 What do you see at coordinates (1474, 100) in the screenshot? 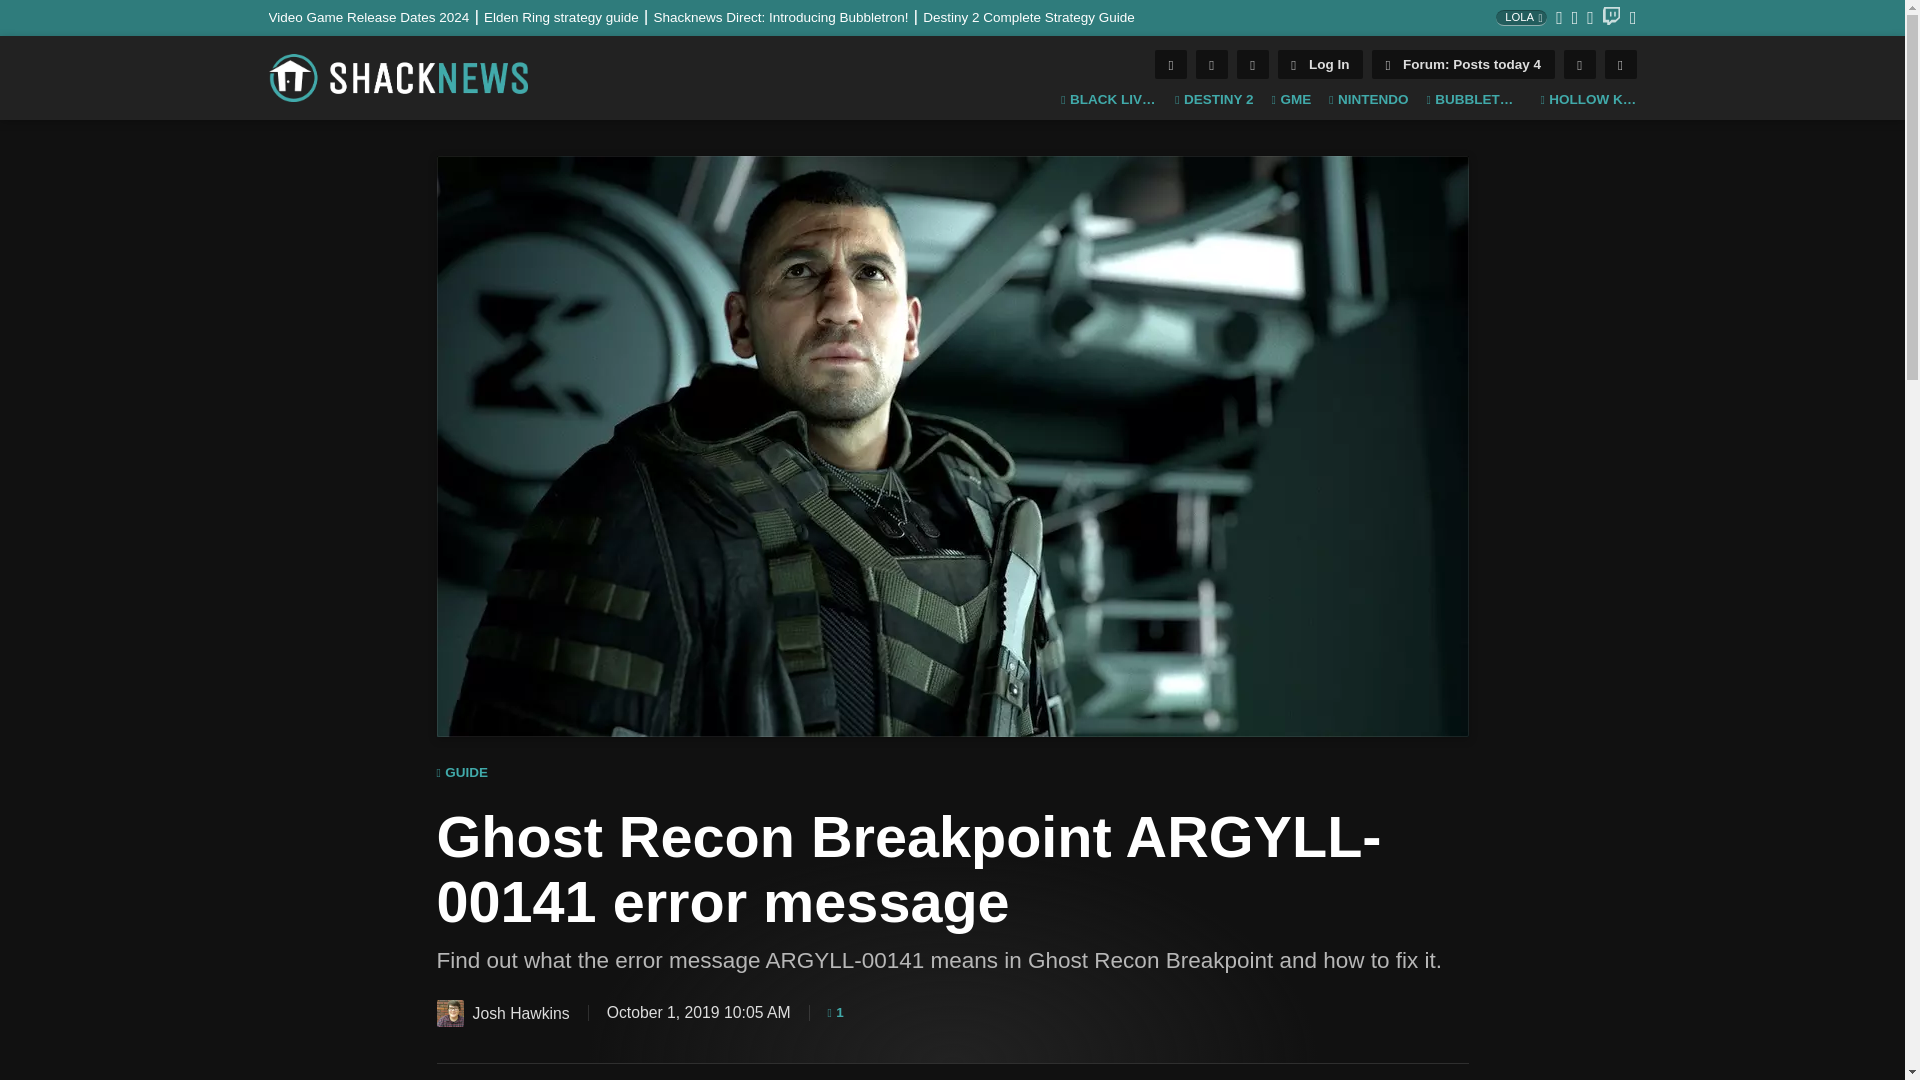
I see `BUBBLETRON` at bounding box center [1474, 100].